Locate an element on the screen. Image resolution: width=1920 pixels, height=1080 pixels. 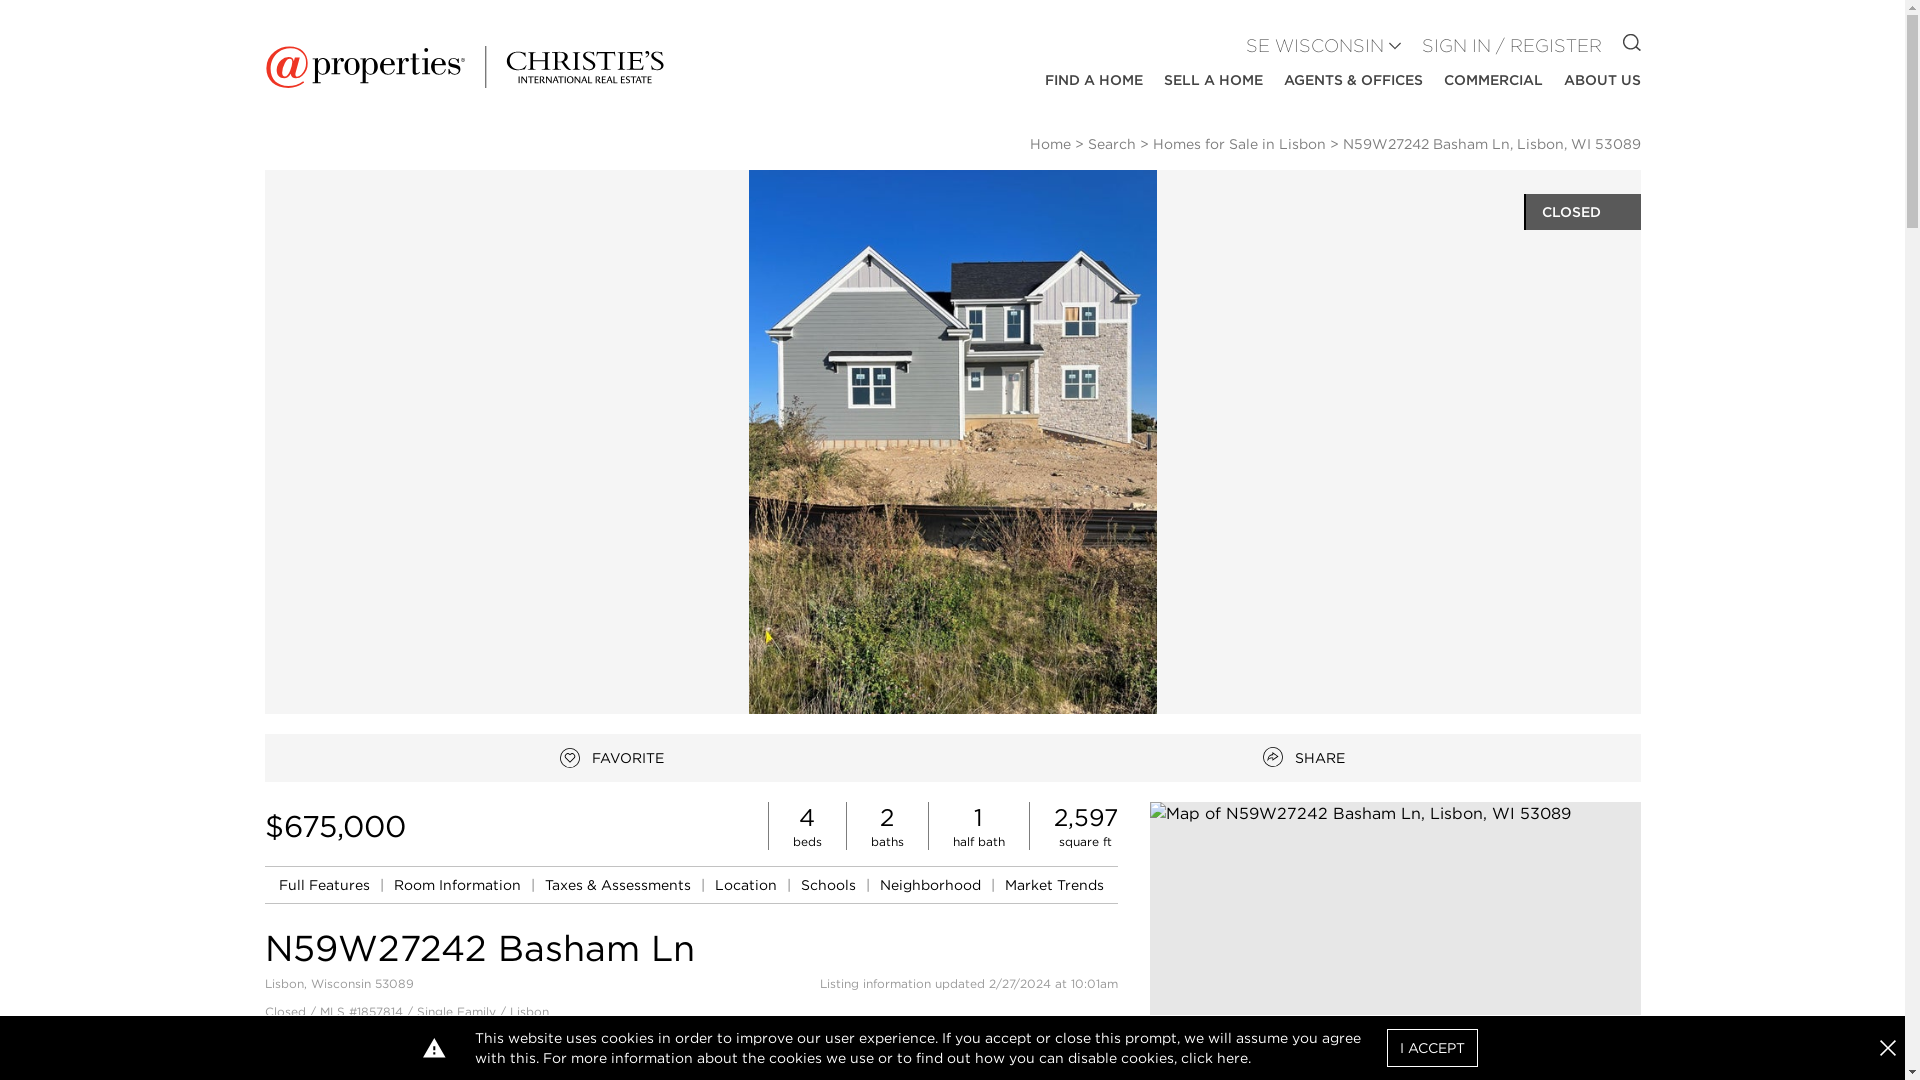
ABOUT US is located at coordinates (326, 884).